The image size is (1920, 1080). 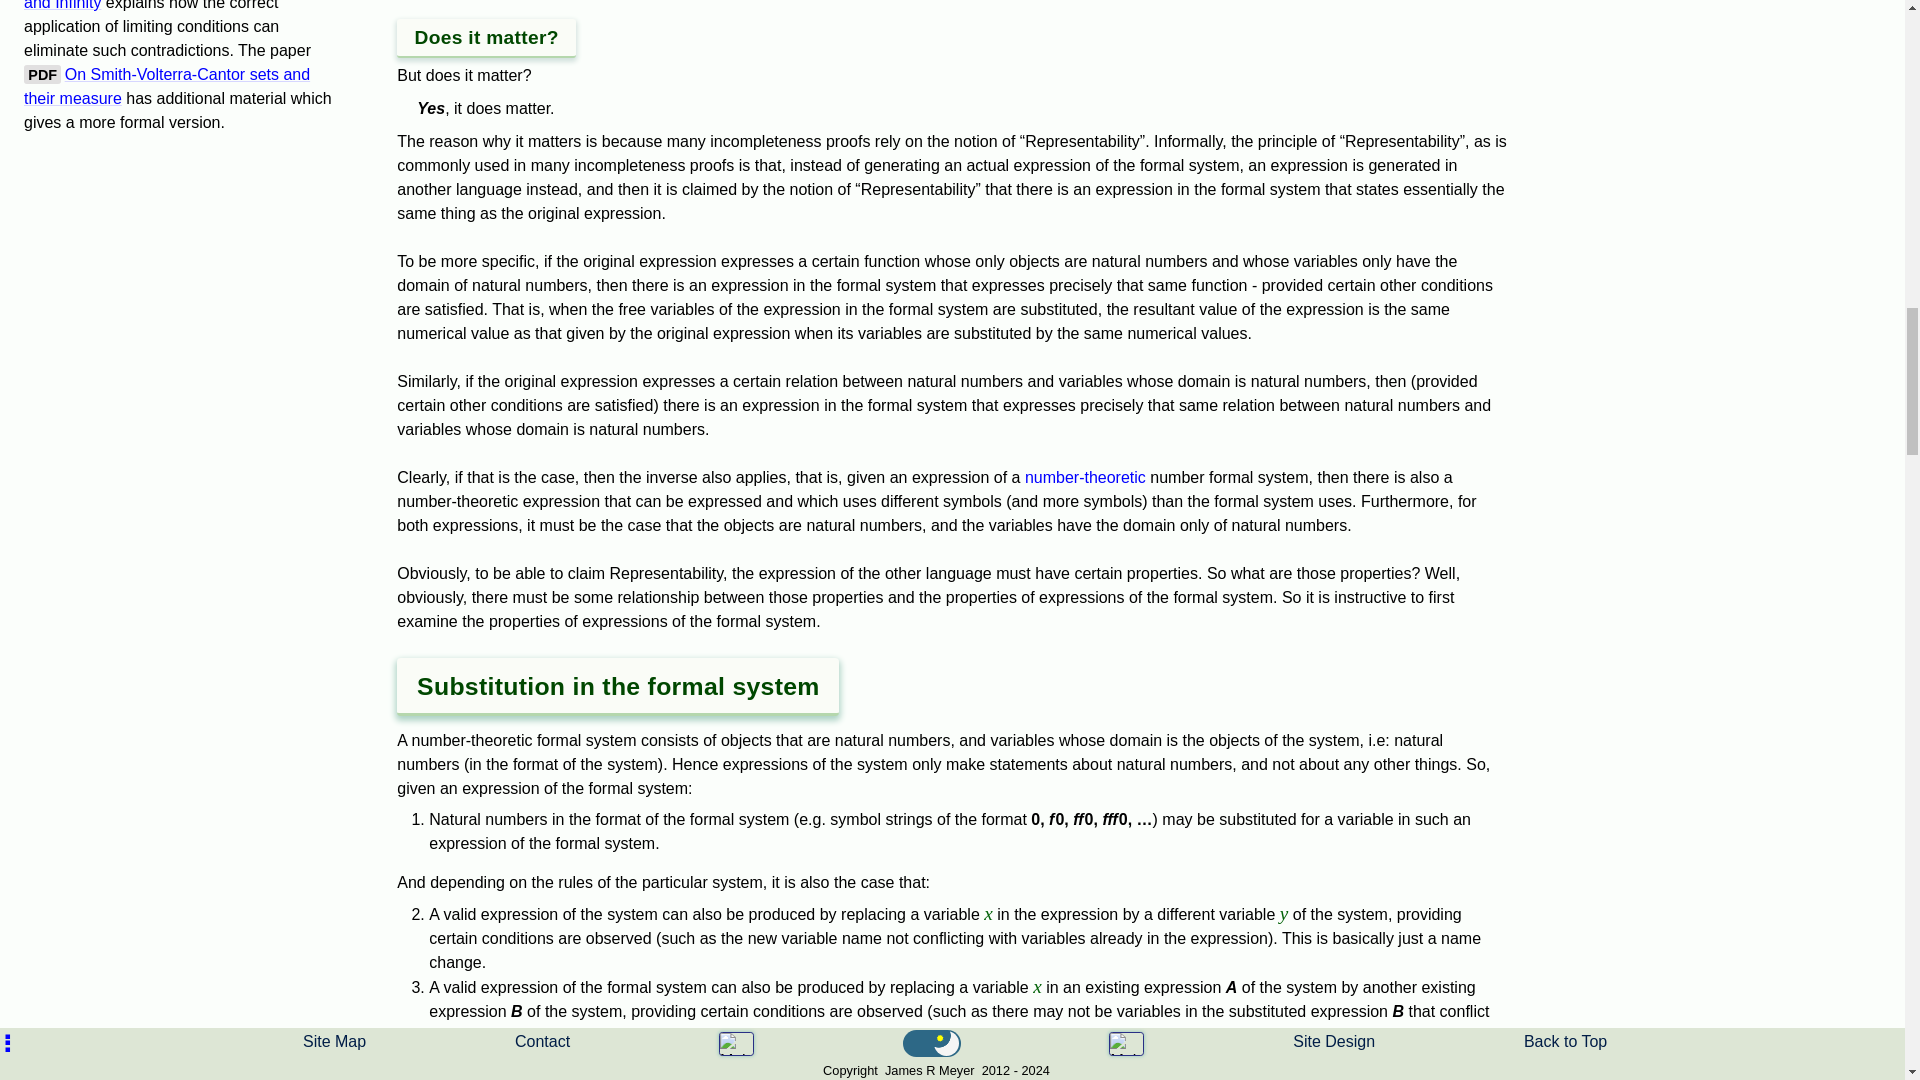 What do you see at coordinates (1086, 477) in the screenshot?
I see `number-theoretic` at bounding box center [1086, 477].